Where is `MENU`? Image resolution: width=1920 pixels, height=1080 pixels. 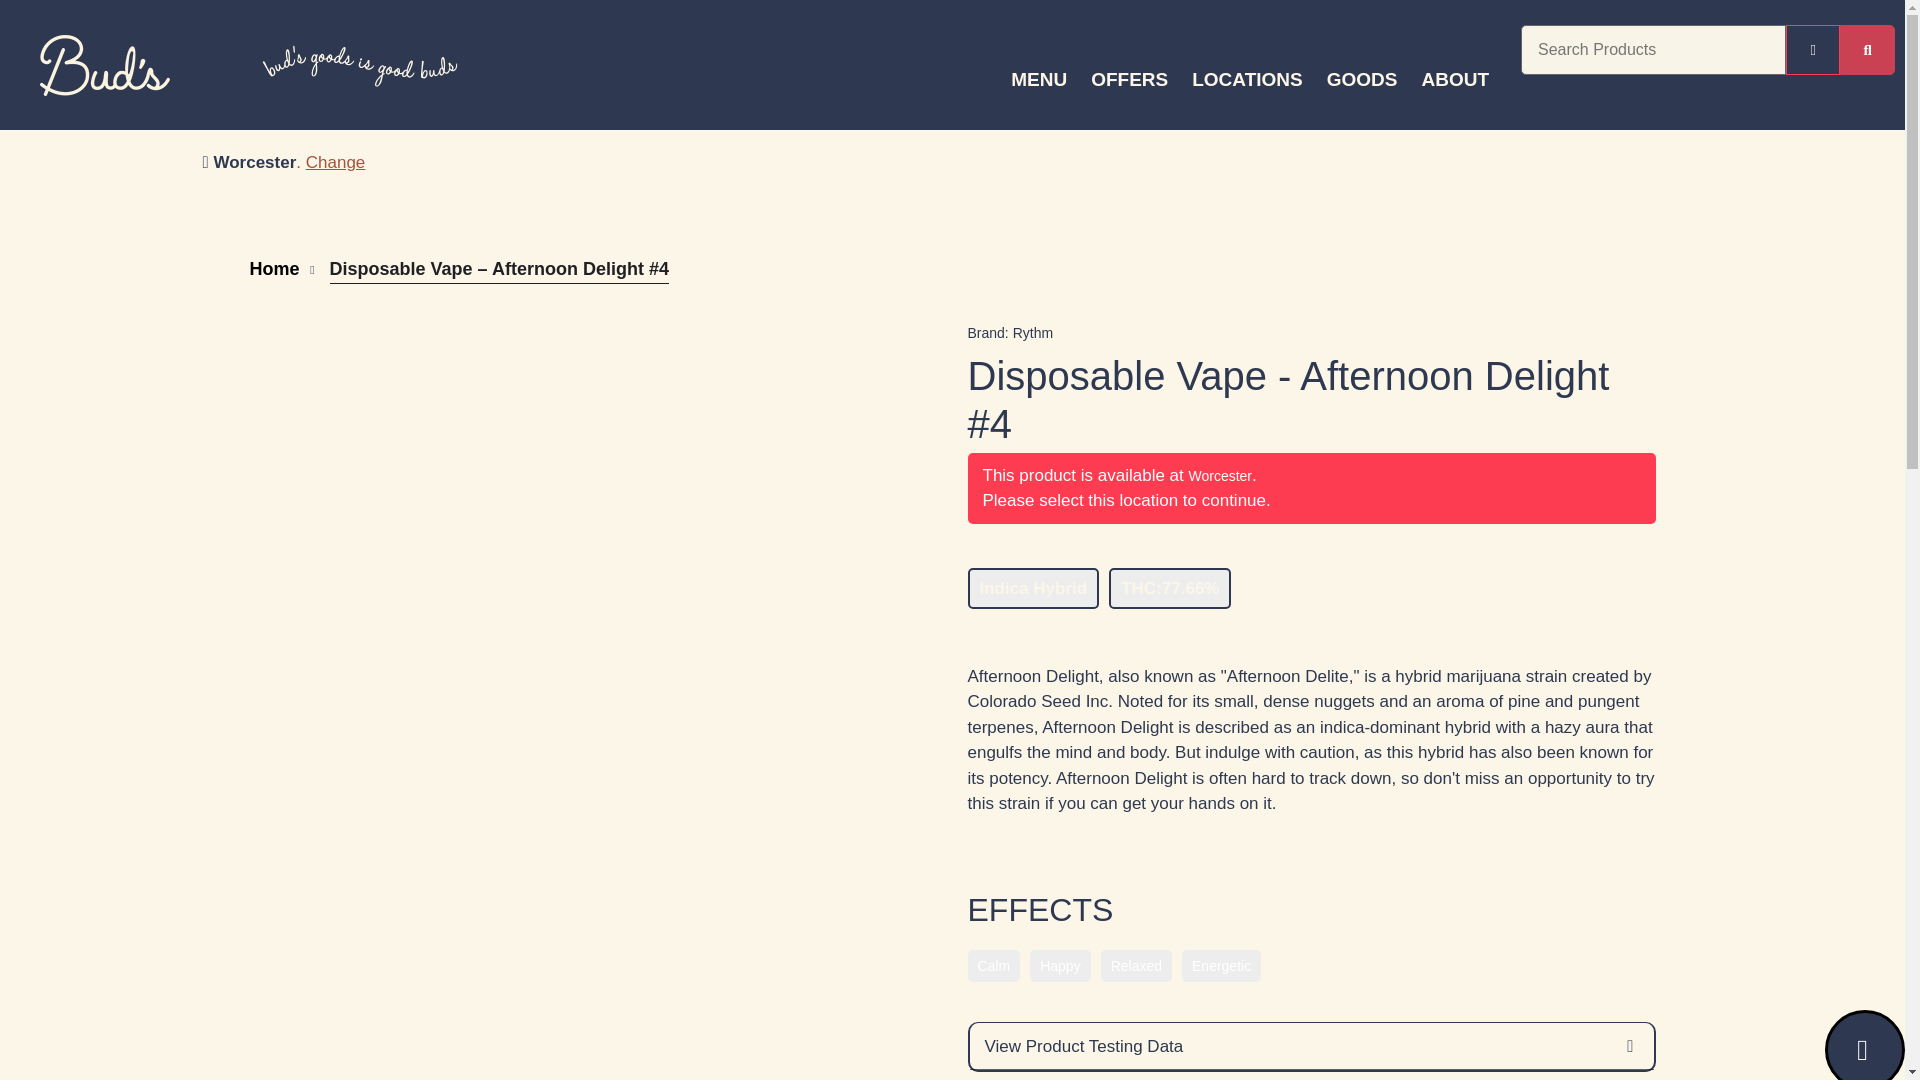 MENU is located at coordinates (1038, 80).